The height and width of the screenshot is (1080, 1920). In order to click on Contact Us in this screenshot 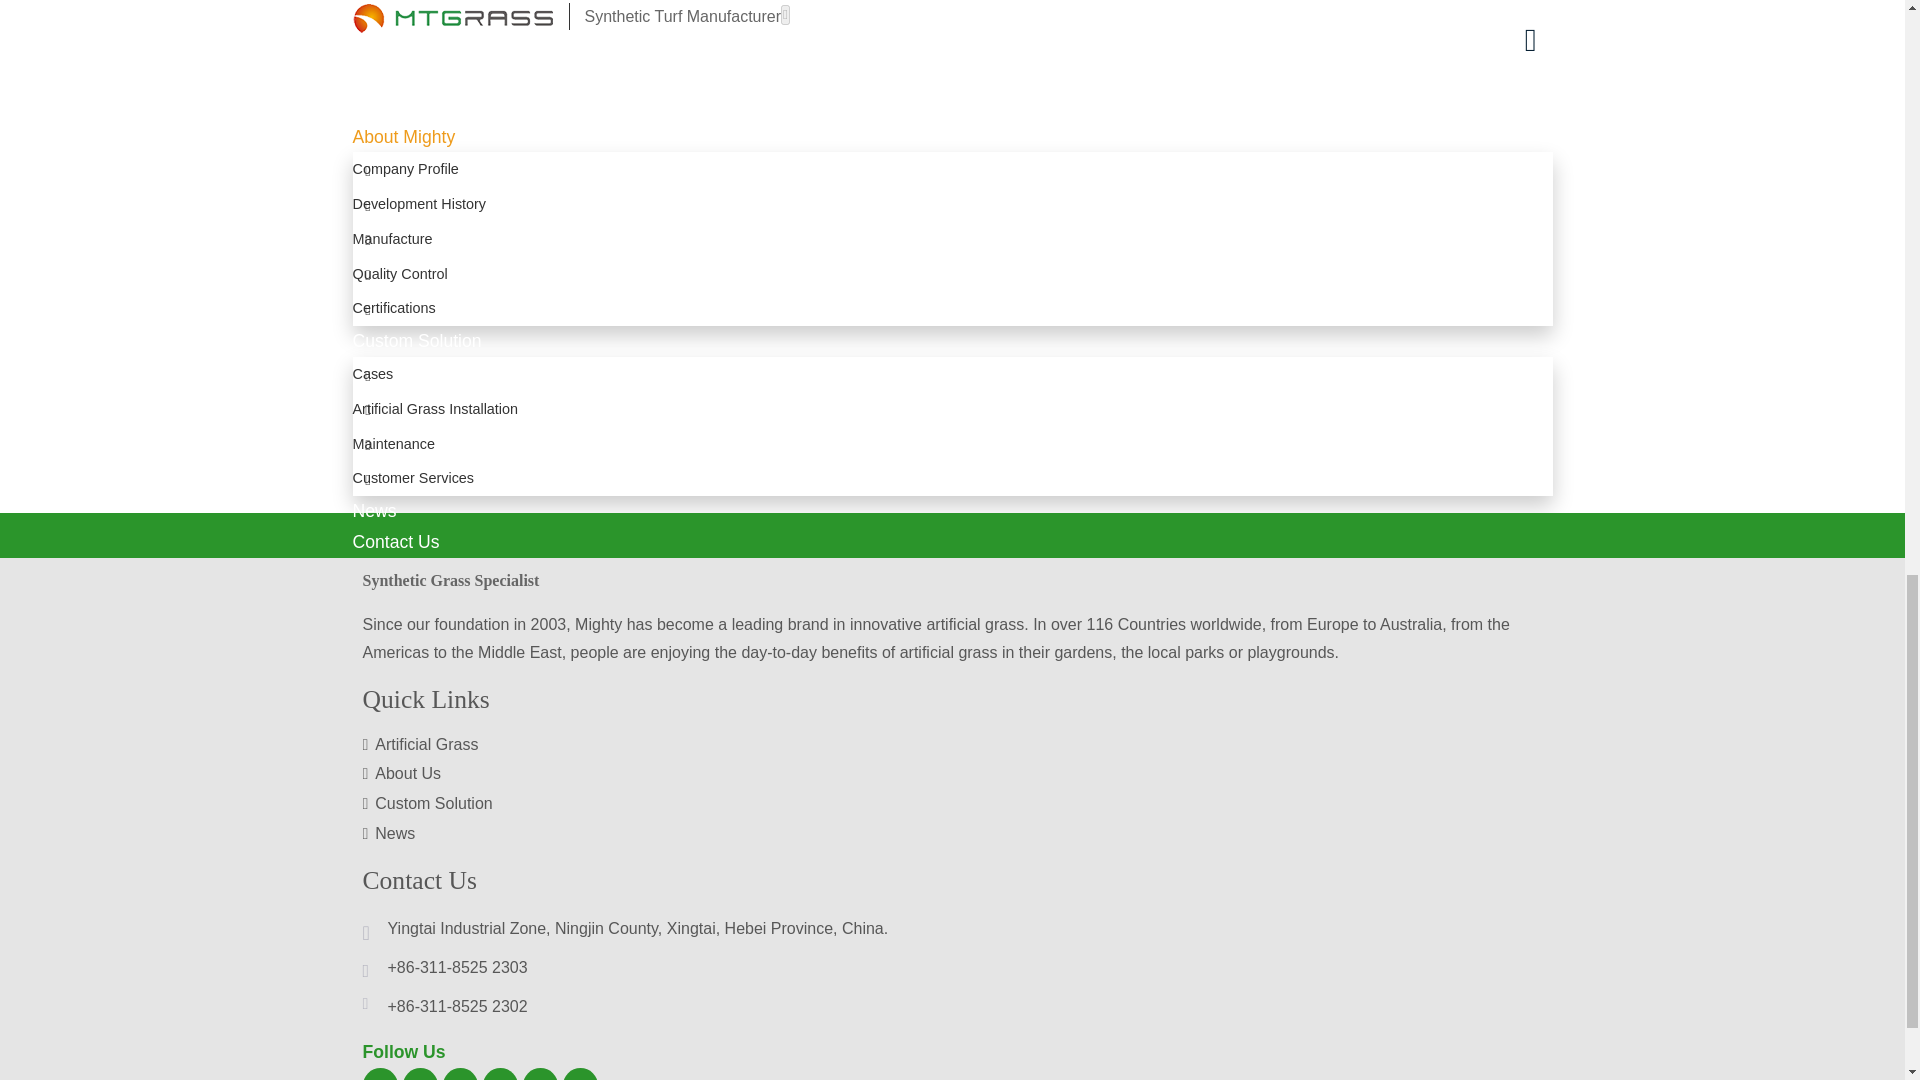, I will do `click(419, 880)`.